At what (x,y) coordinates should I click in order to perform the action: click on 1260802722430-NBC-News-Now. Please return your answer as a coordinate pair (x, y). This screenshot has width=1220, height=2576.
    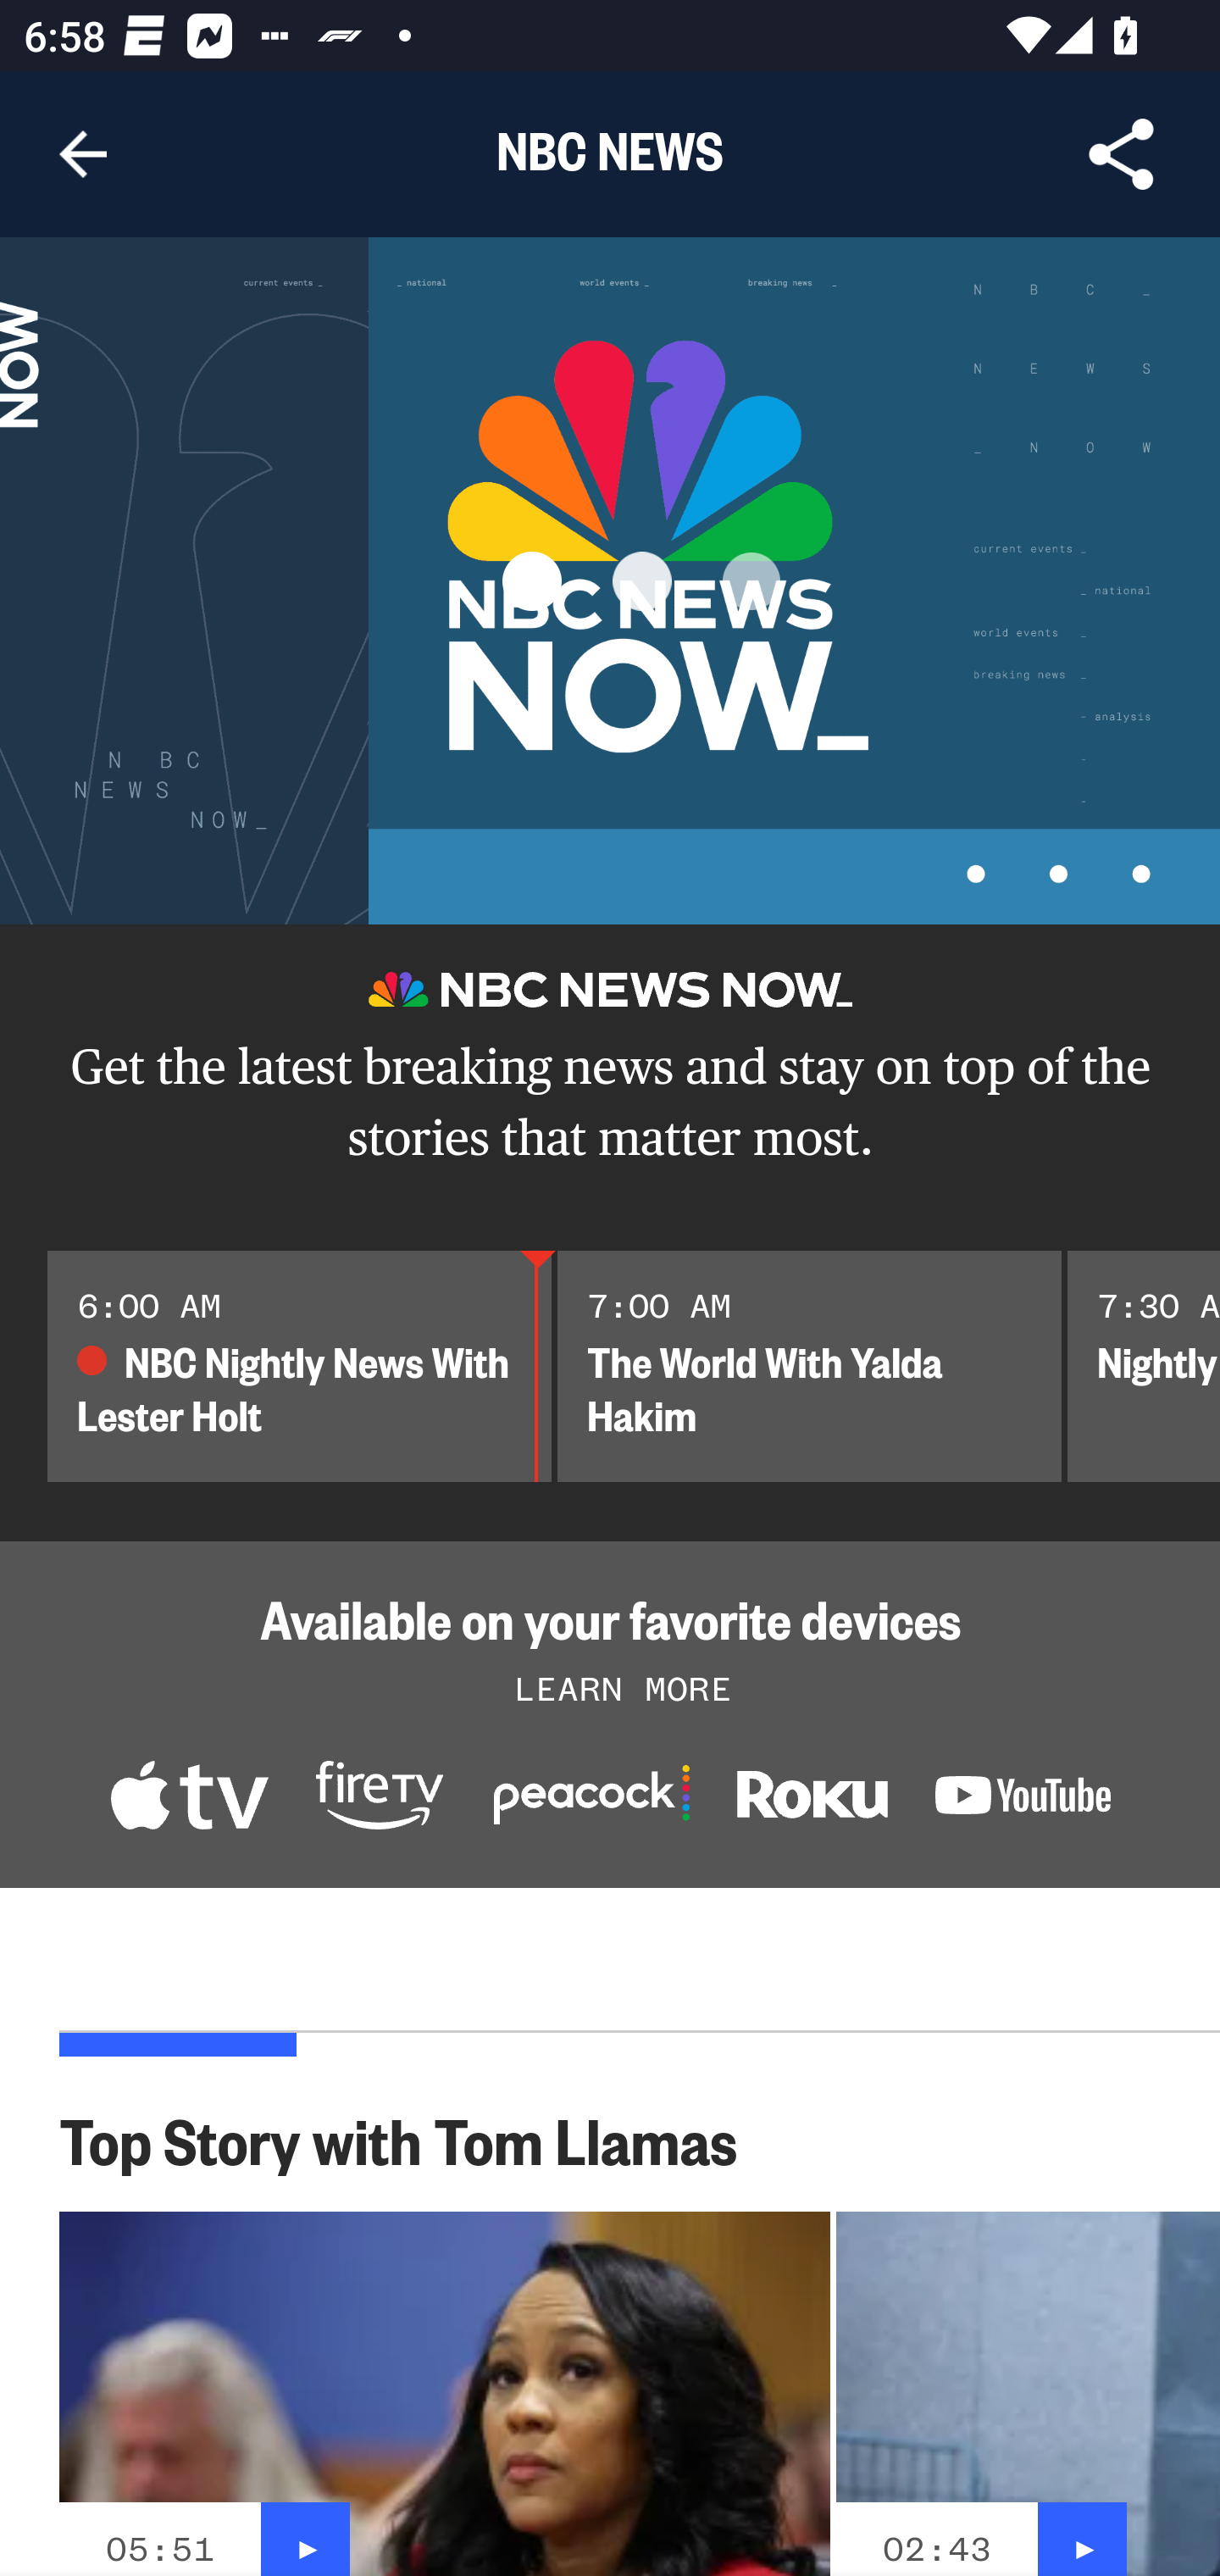
    Looking at the image, I should click on (188, 1799).